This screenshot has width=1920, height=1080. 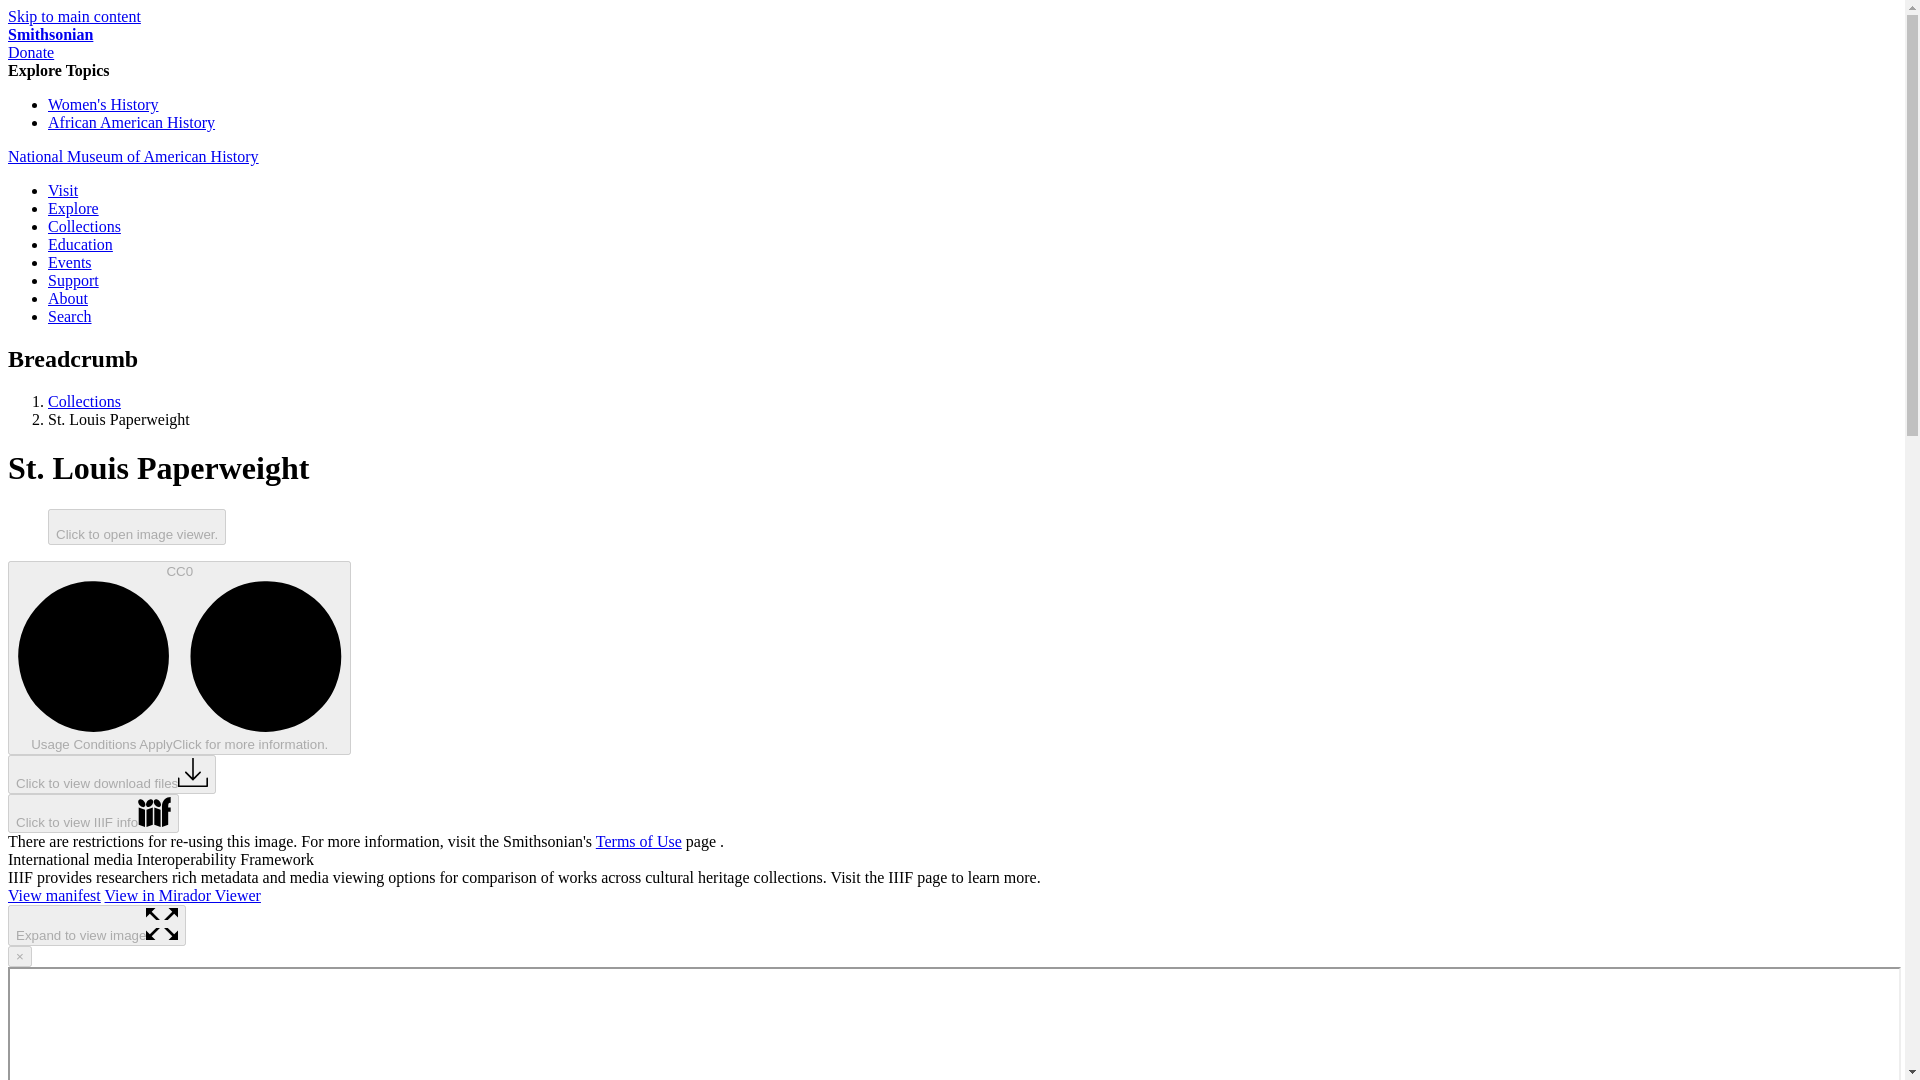 I want to click on Enlarge image, so click(x=162, y=924).